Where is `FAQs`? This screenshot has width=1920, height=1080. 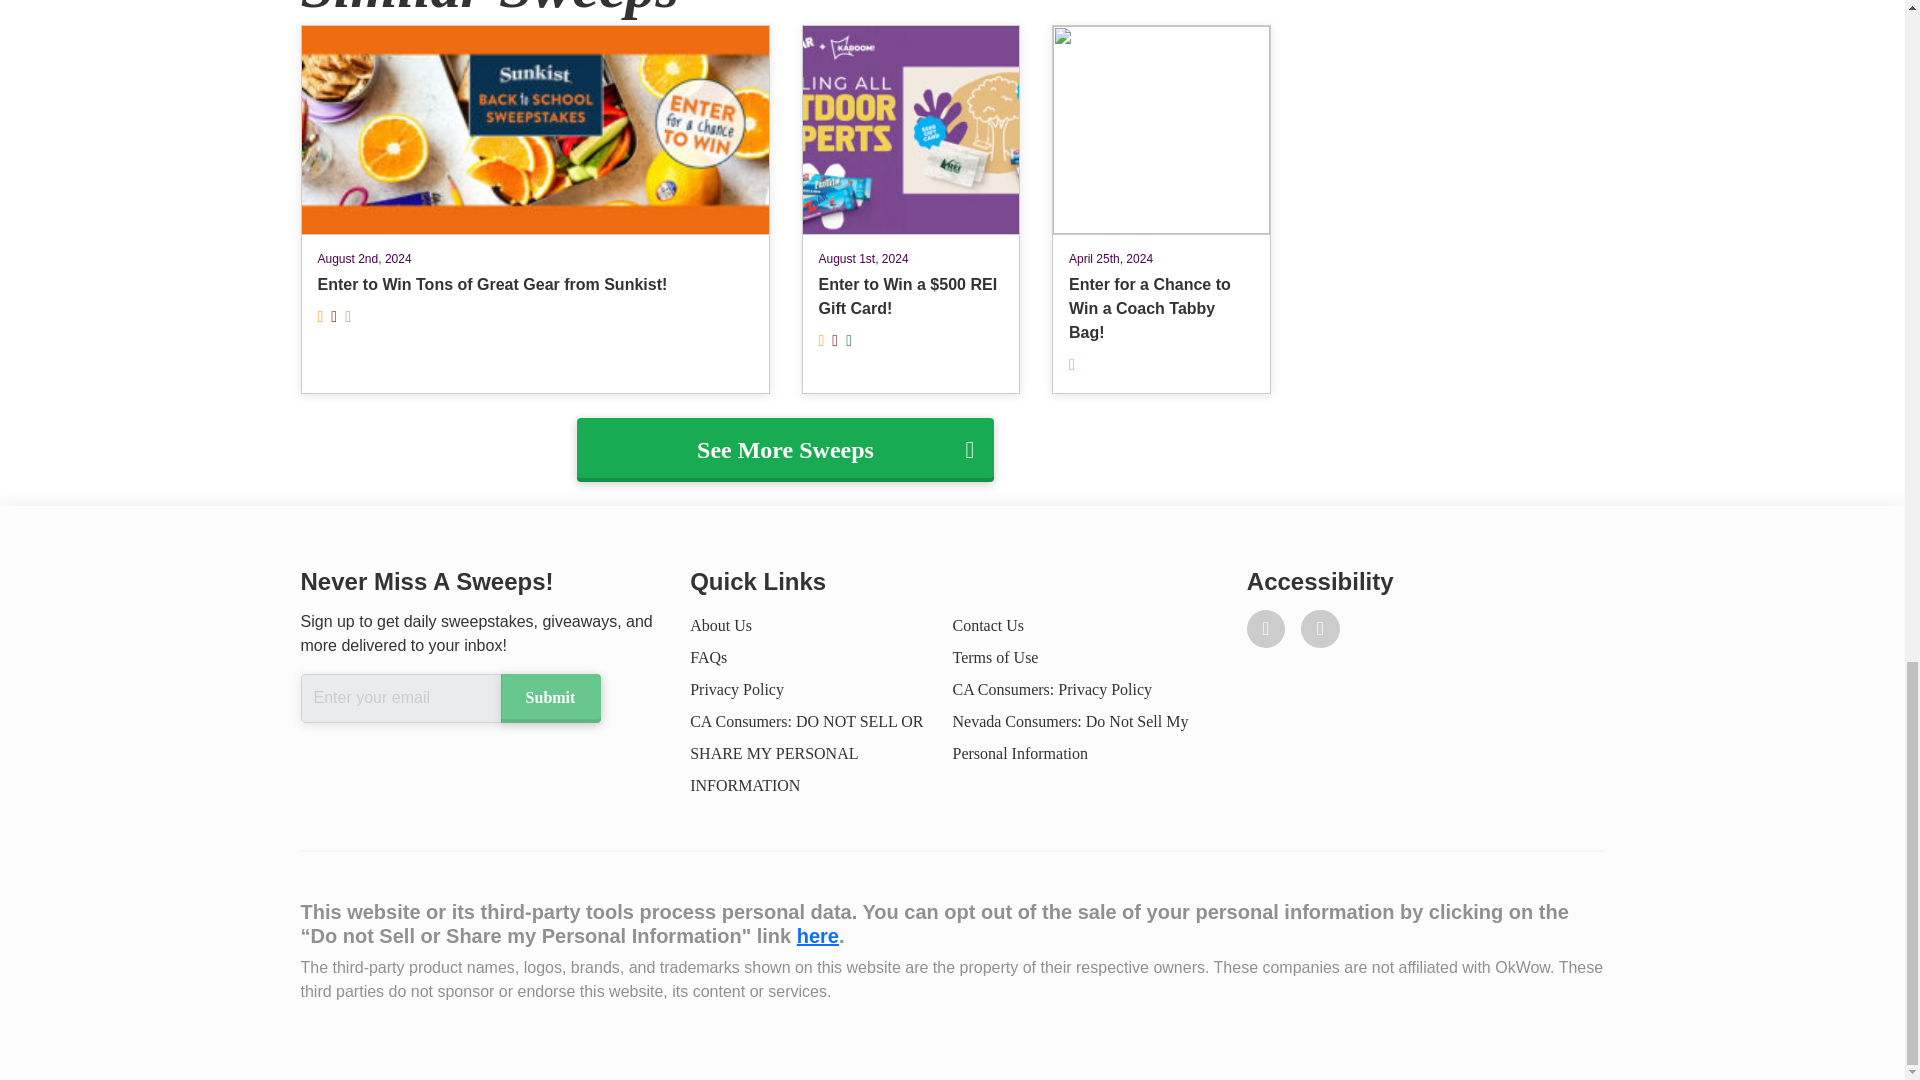 FAQs is located at coordinates (708, 658).